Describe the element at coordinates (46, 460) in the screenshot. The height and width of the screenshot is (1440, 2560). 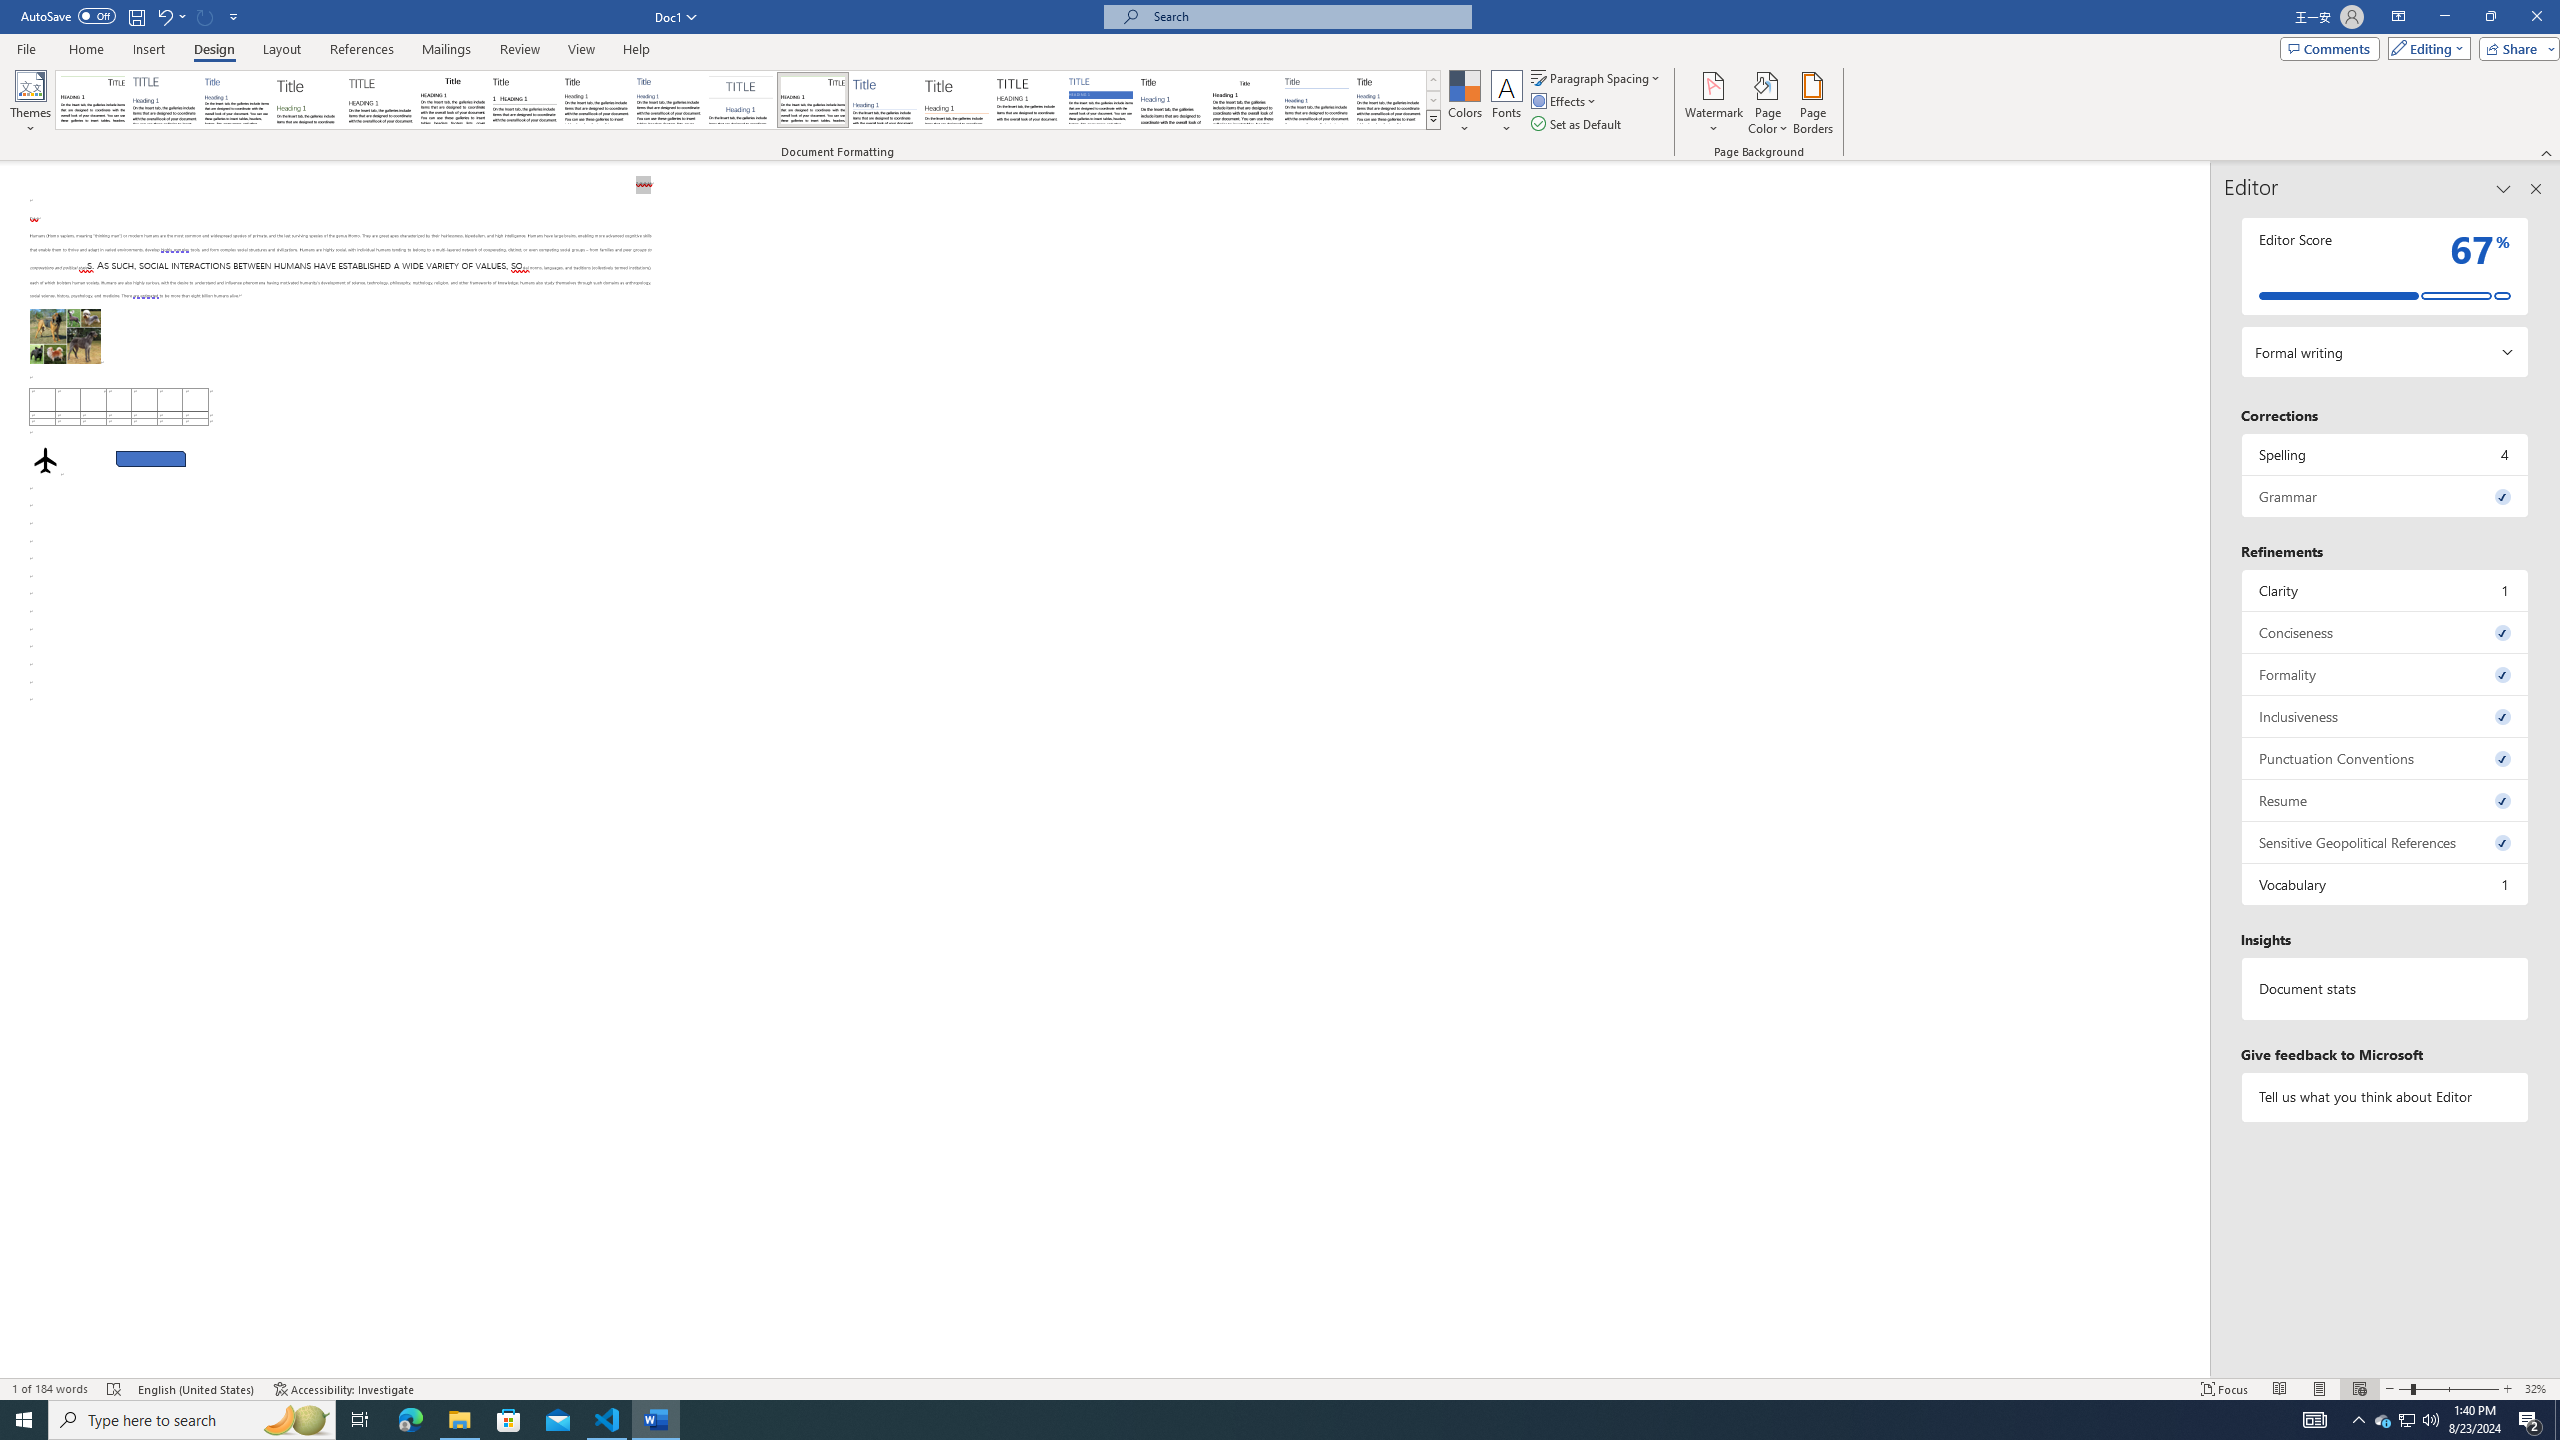
I see `Airplane with solid fill` at that location.